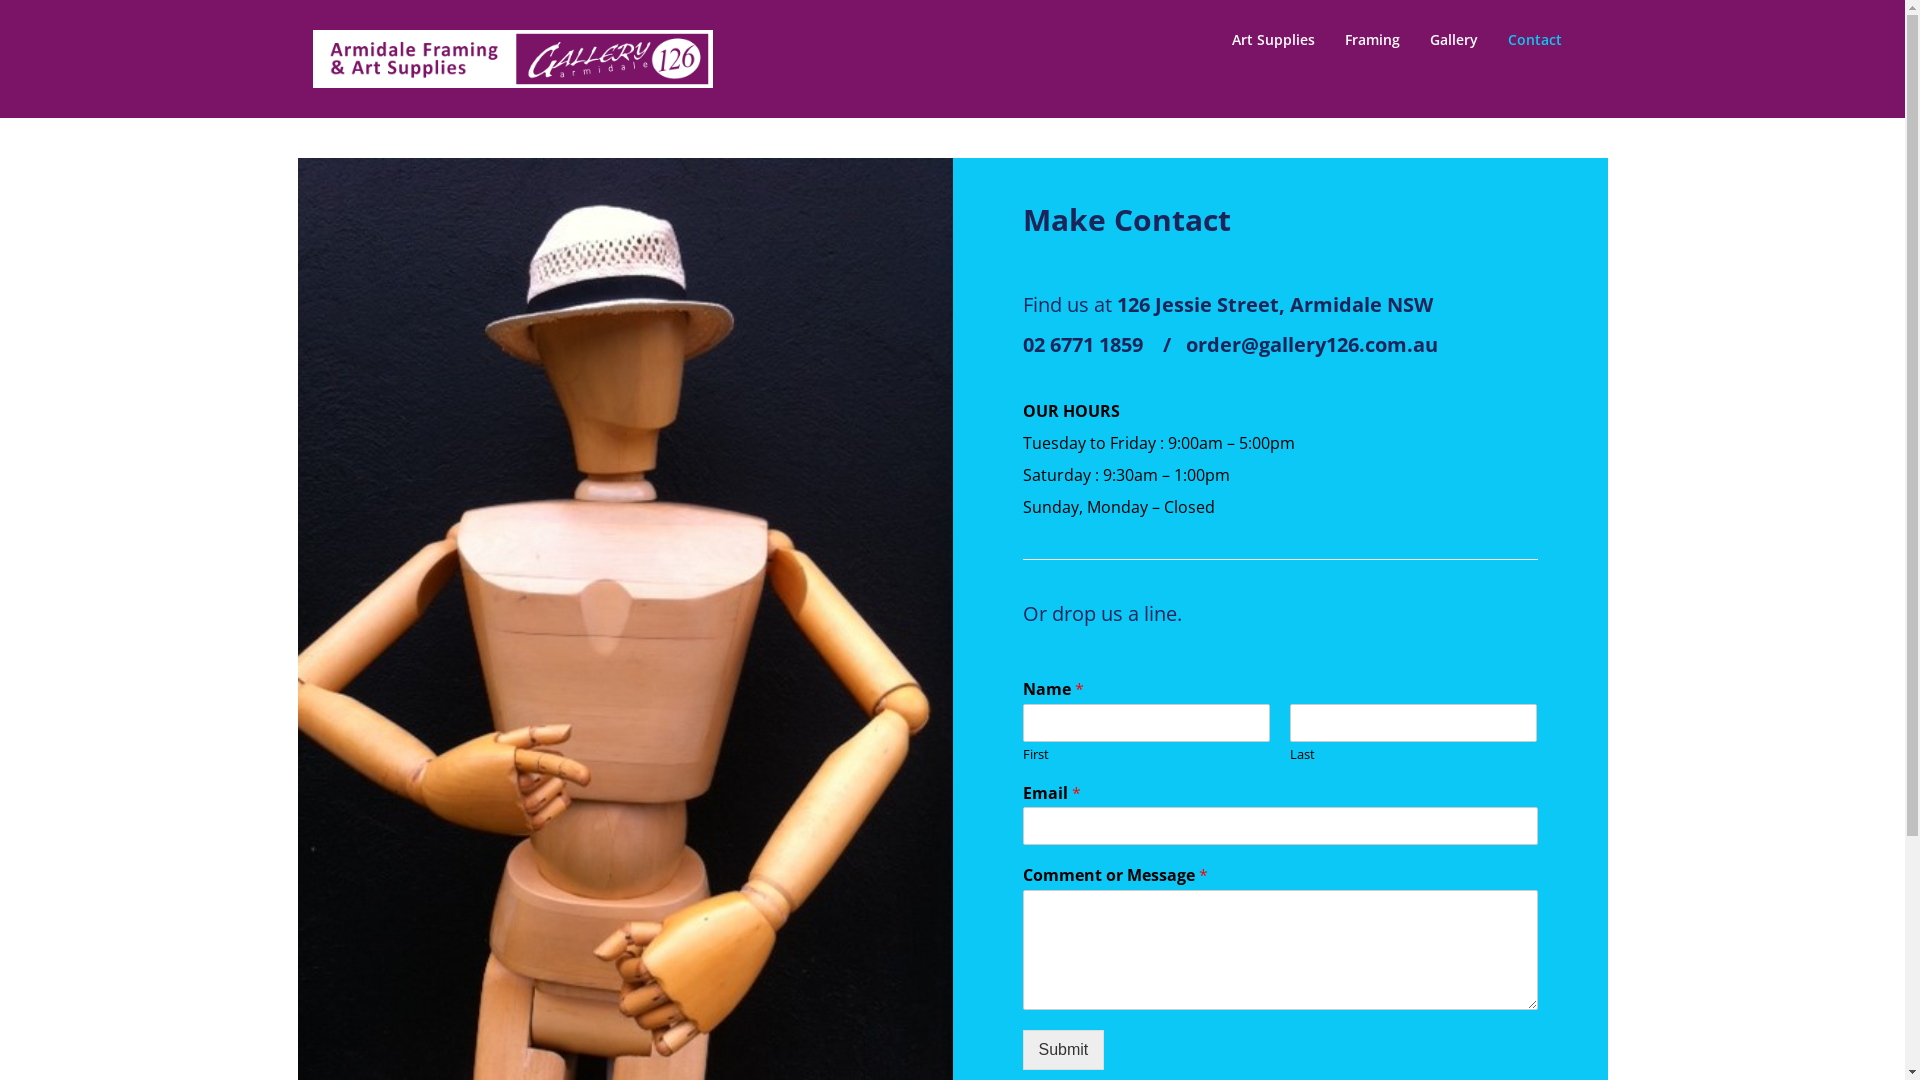  What do you see at coordinates (1535, 40) in the screenshot?
I see `Contact` at bounding box center [1535, 40].